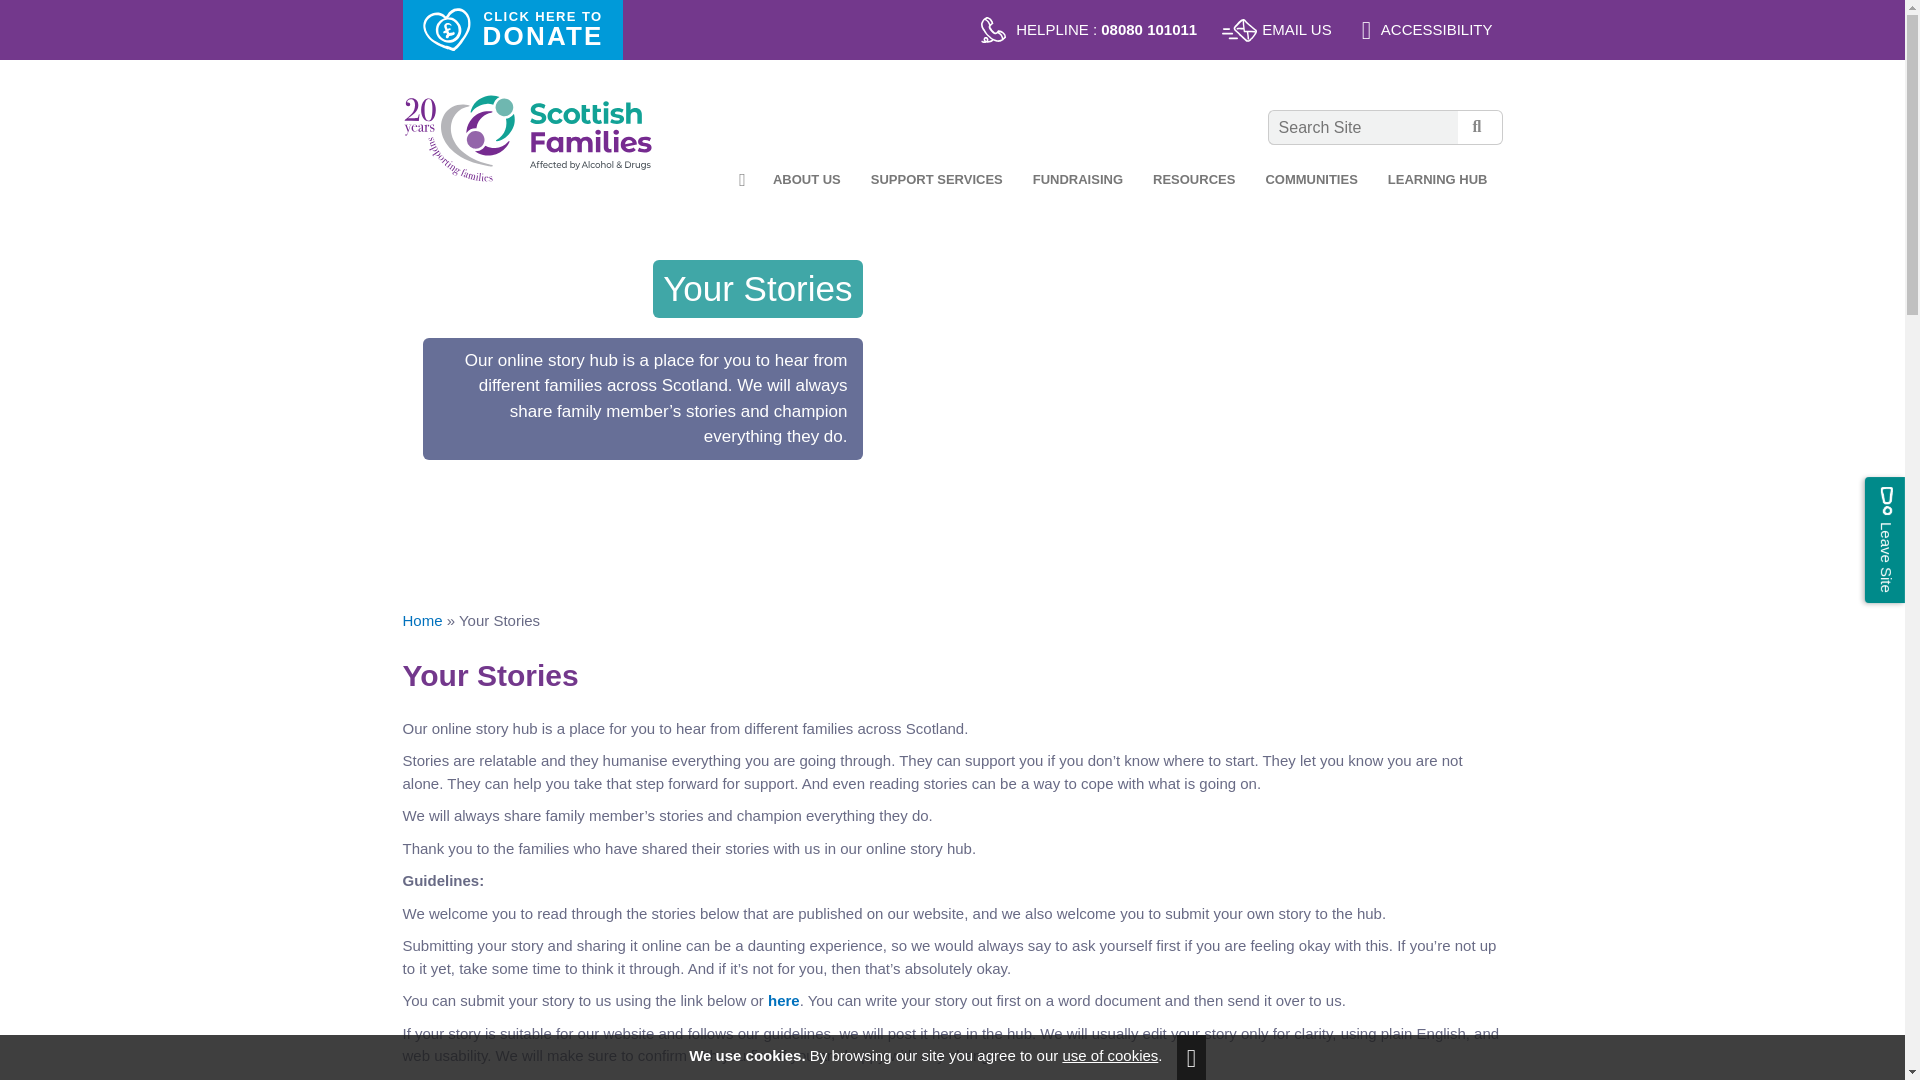 Image resolution: width=1920 pixels, height=1080 pixels. What do you see at coordinates (1089, 30) in the screenshot?
I see `Phone Us` at bounding box center [1089, 30].